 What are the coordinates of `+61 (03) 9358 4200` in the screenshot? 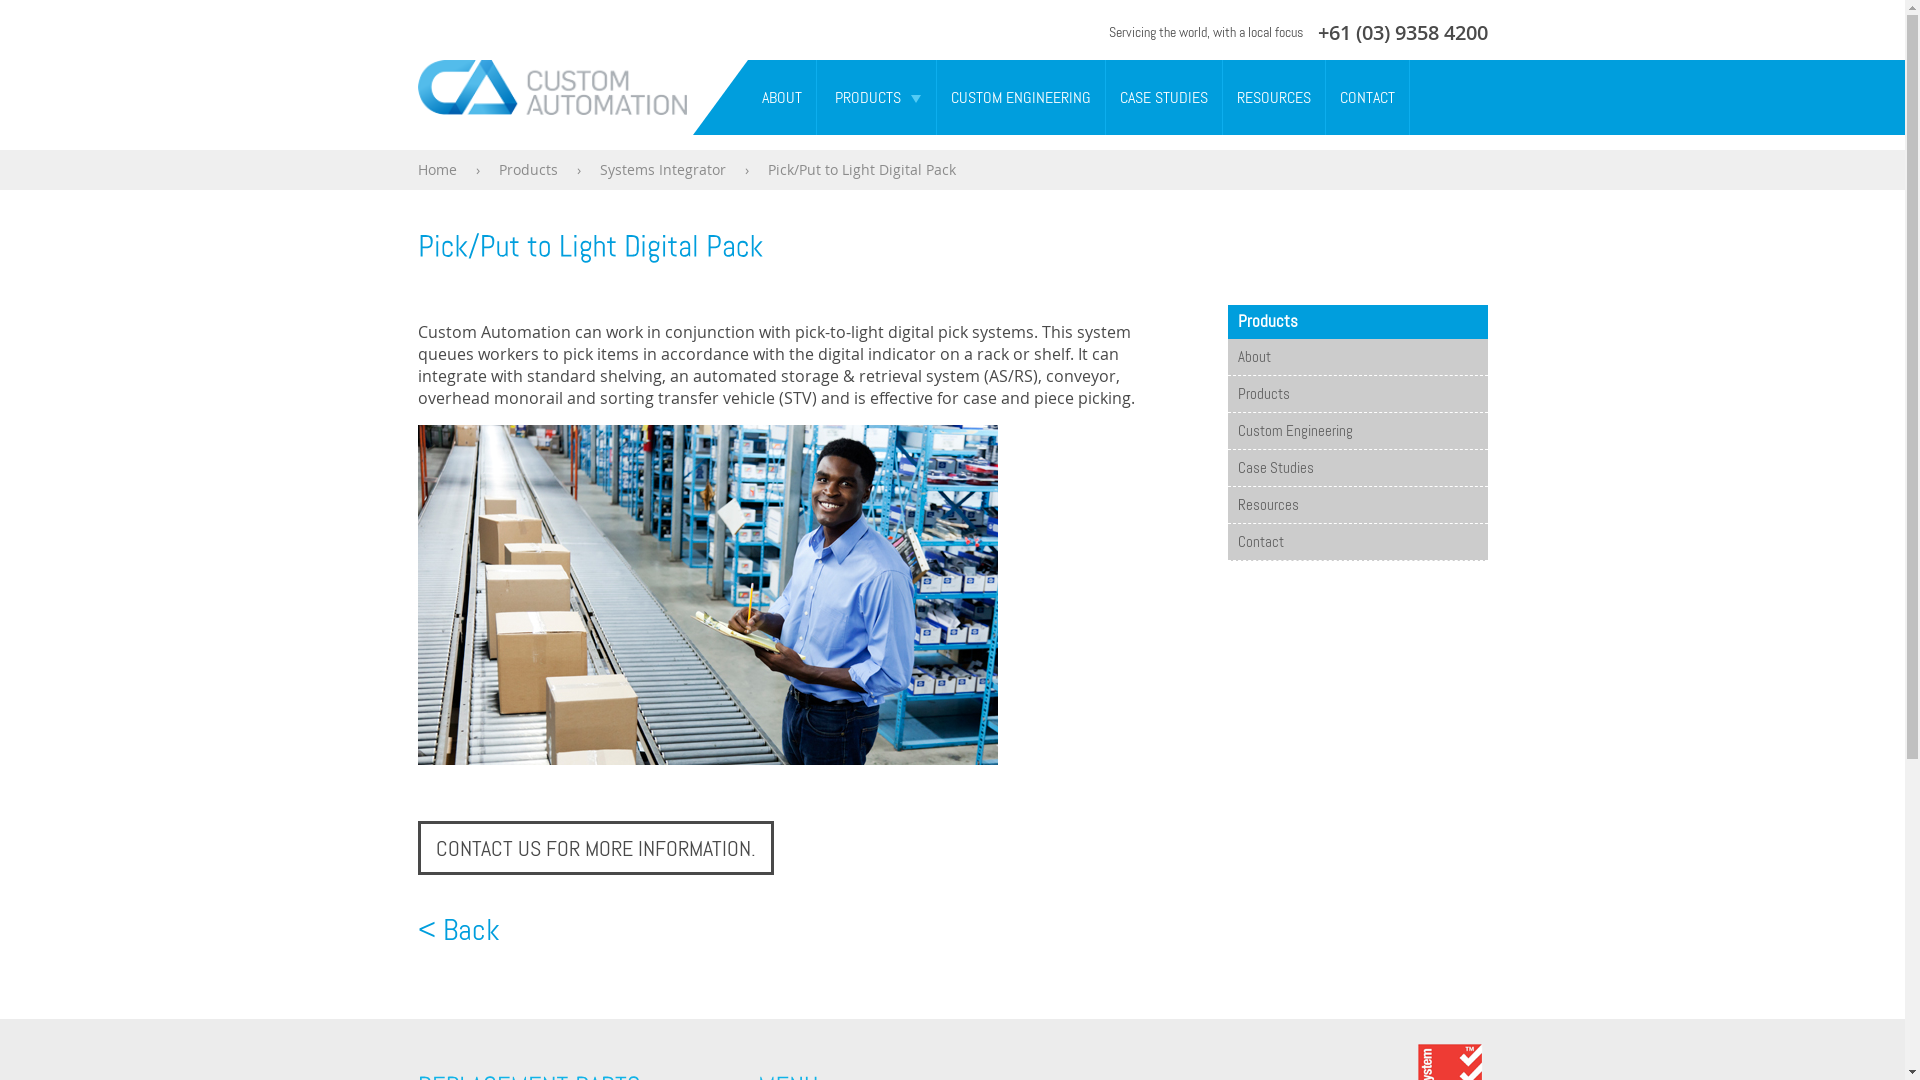 It's located at (1403, 32).